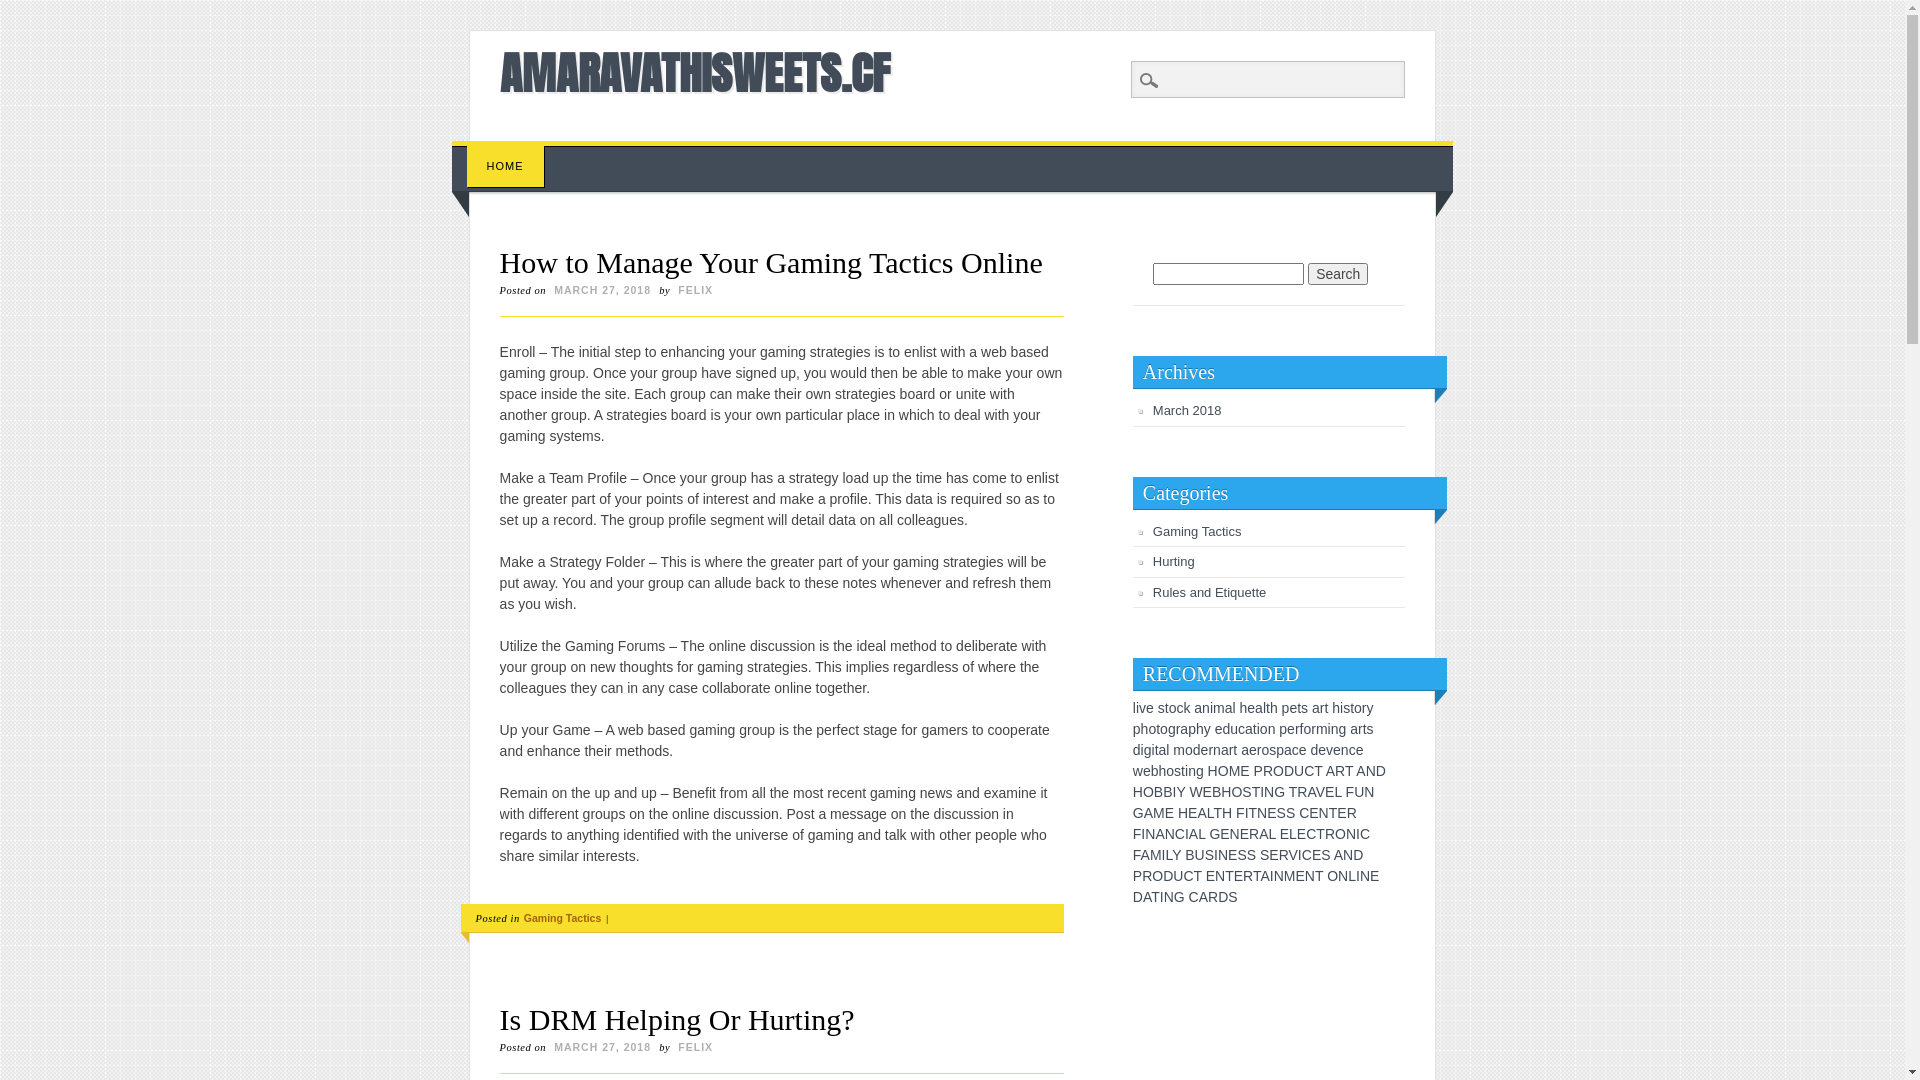 This screenshot has height=1080, width=1920. Describe the element at coordinates (602, 1047) in the screenshot. I see `MARCH 27, 2018` at that location.